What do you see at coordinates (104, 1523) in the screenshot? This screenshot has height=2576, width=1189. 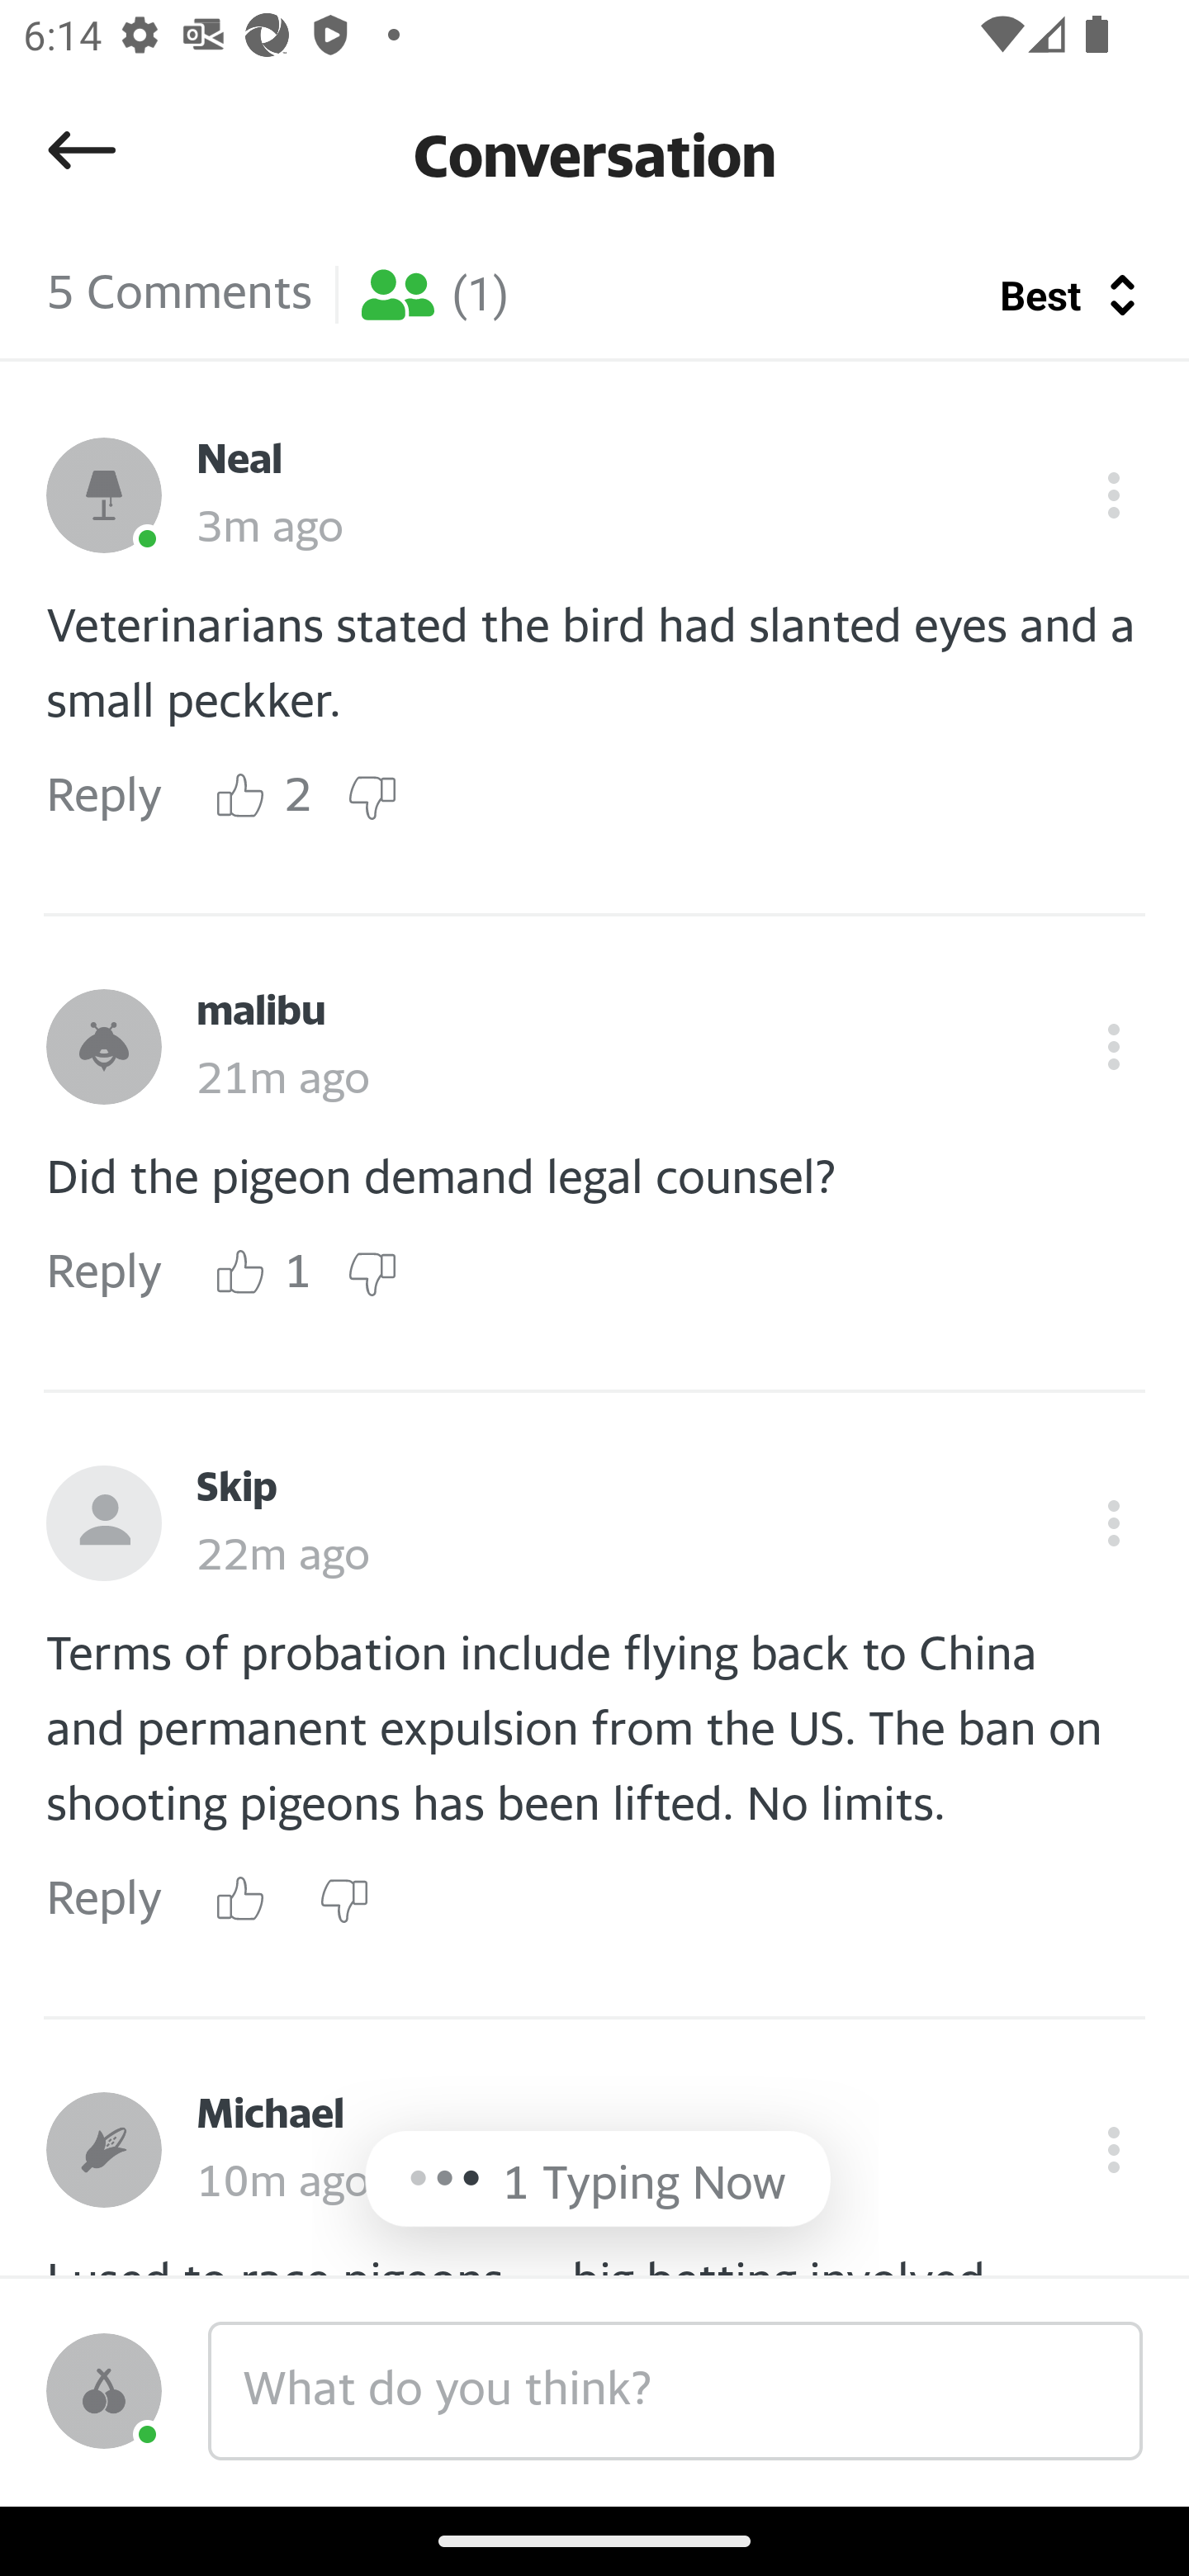 I see `Profile image` at bounding box center [104, 1523].